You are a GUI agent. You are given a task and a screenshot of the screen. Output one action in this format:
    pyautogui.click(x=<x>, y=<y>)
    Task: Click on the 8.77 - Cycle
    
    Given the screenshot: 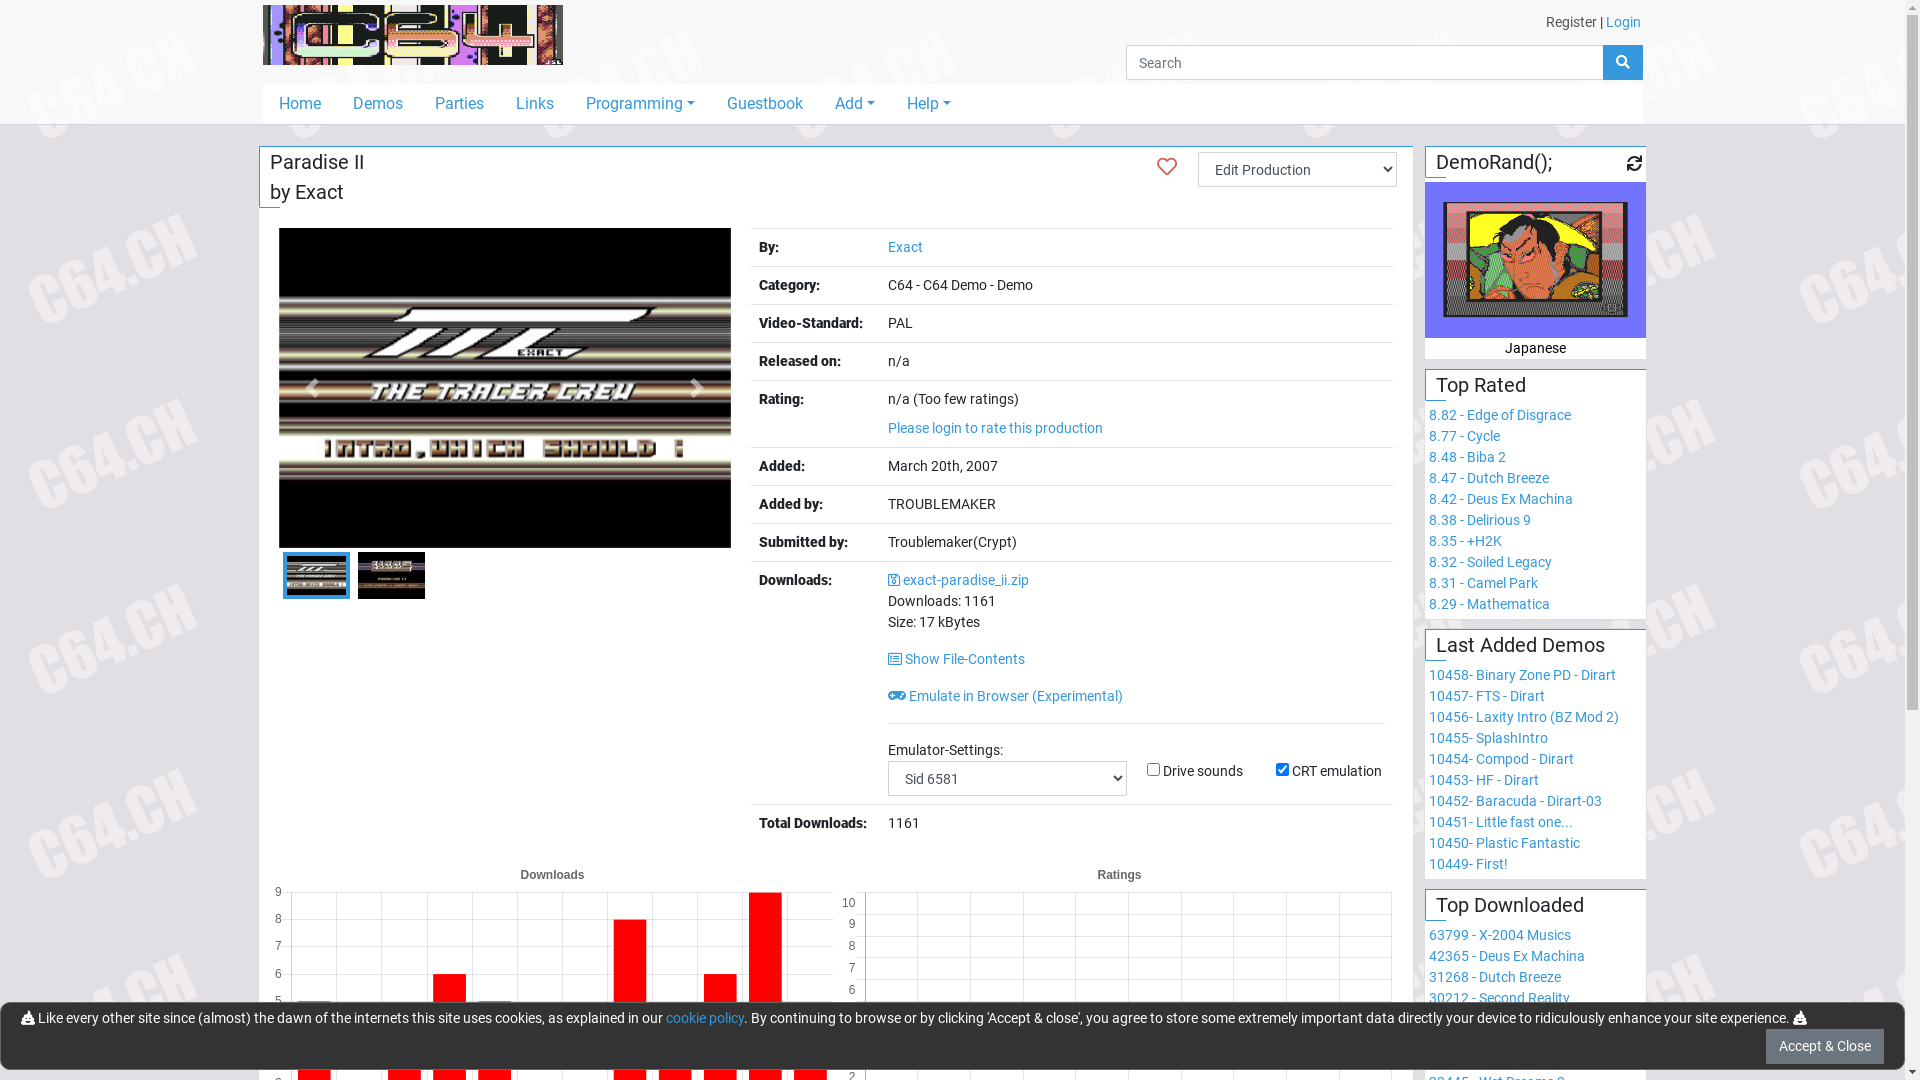 What is the action you would take?
    pyautogui.click(x=1464, y=436)
    